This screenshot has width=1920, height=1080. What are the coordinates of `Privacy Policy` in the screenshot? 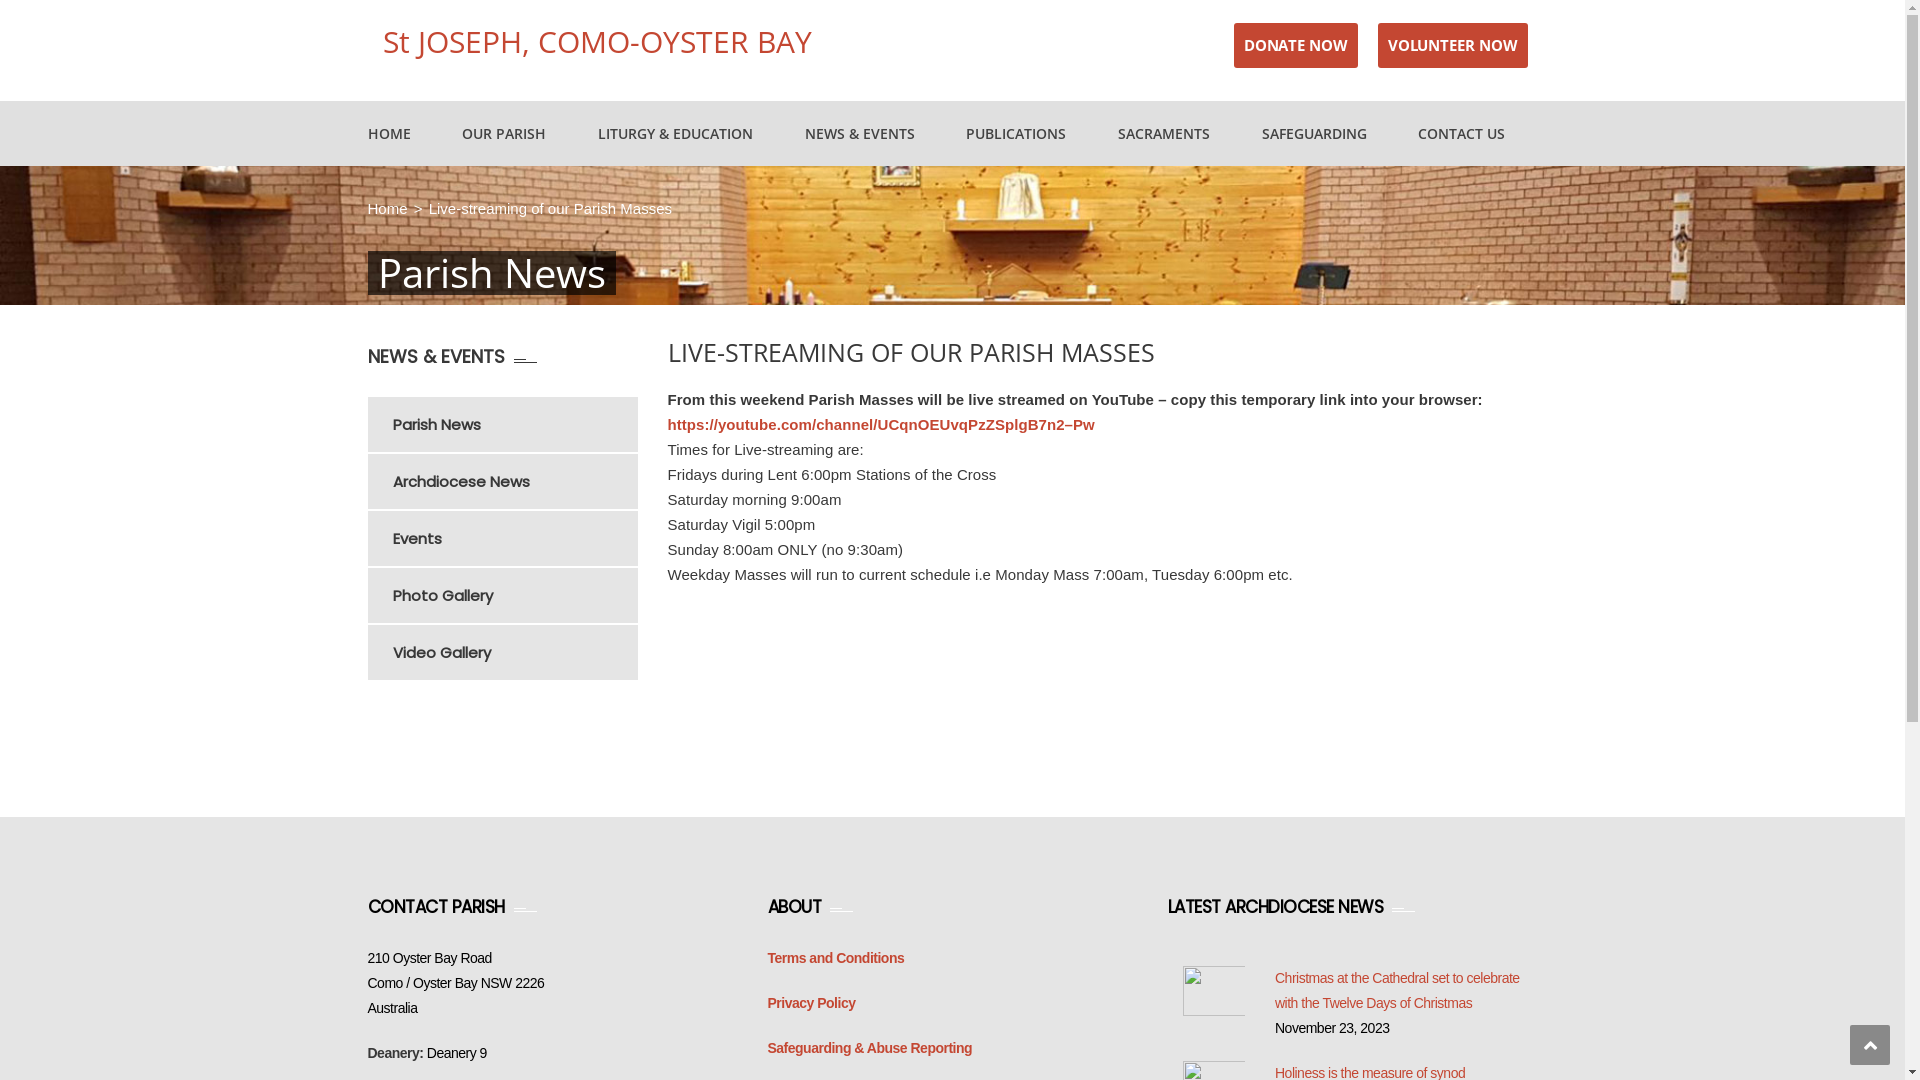 It's located at (812, 1003).